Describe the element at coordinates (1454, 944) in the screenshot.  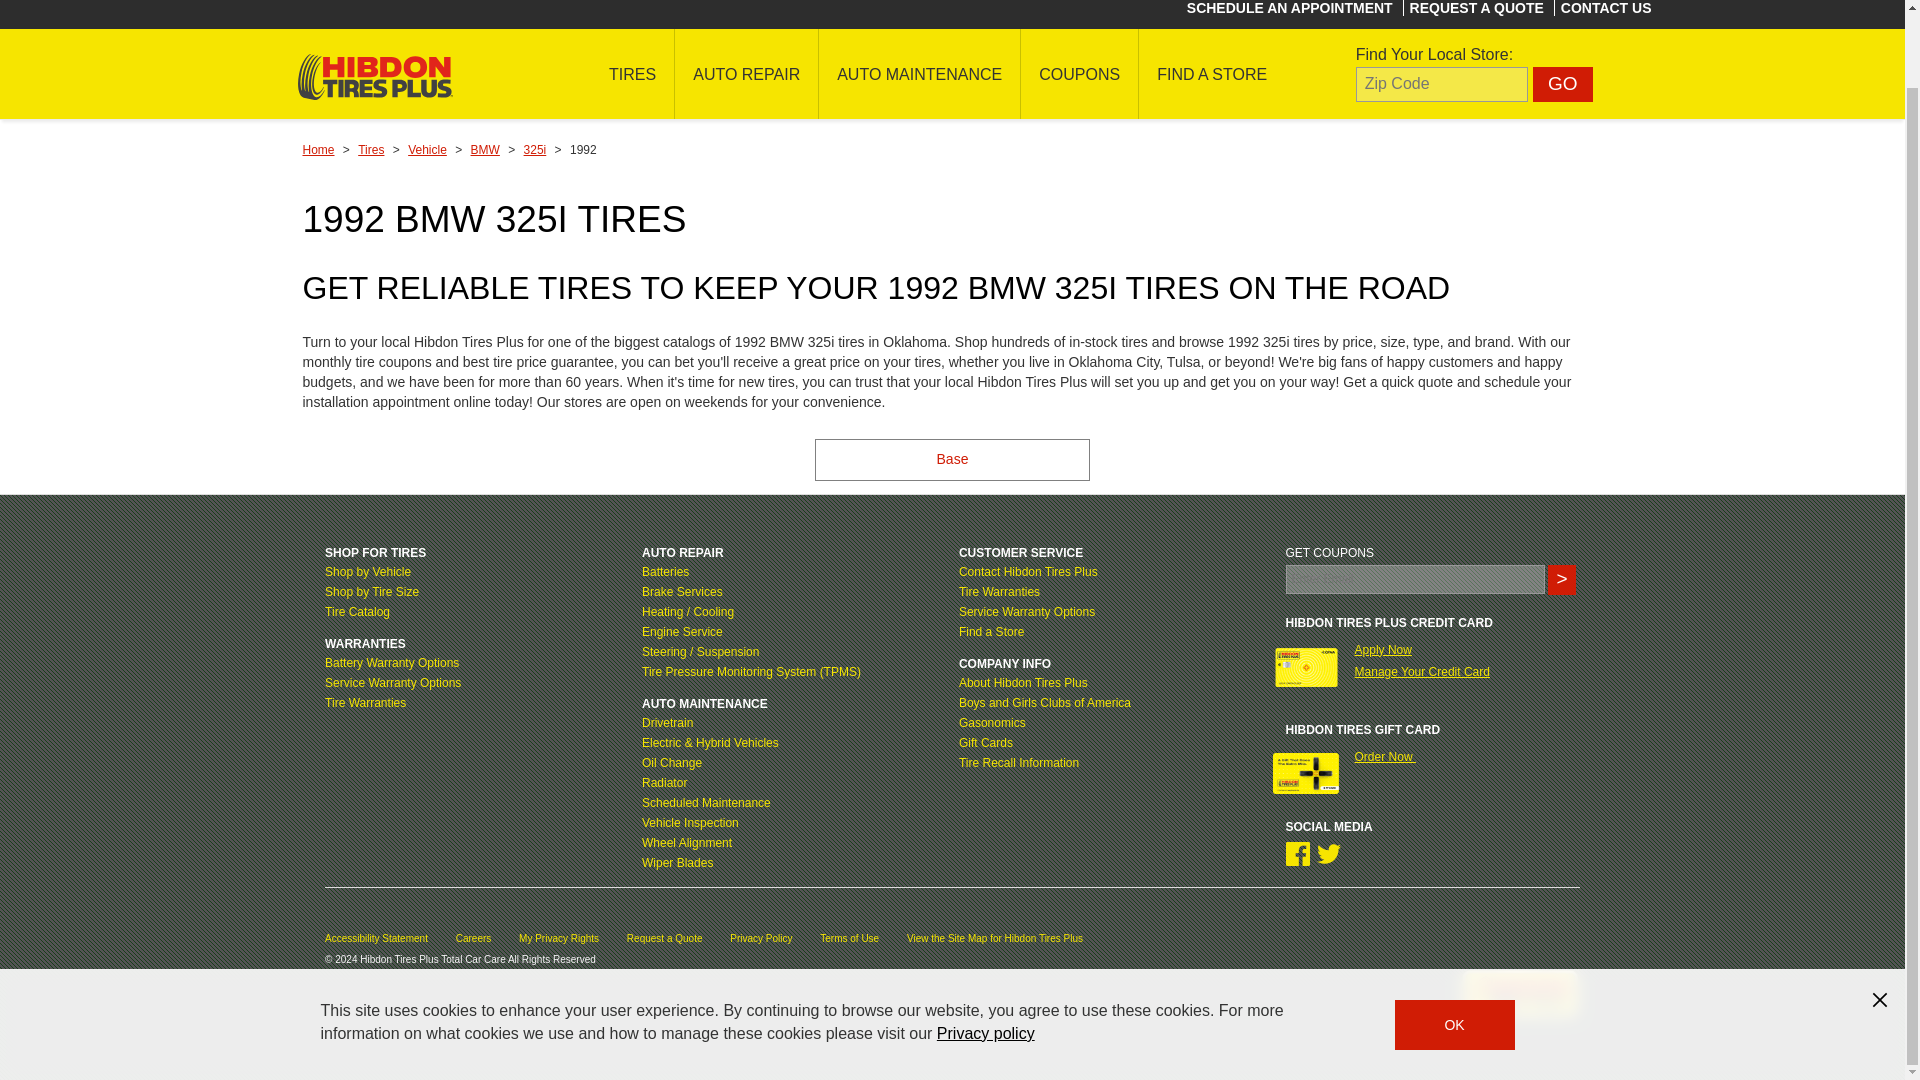
I see `agree button` at that location.